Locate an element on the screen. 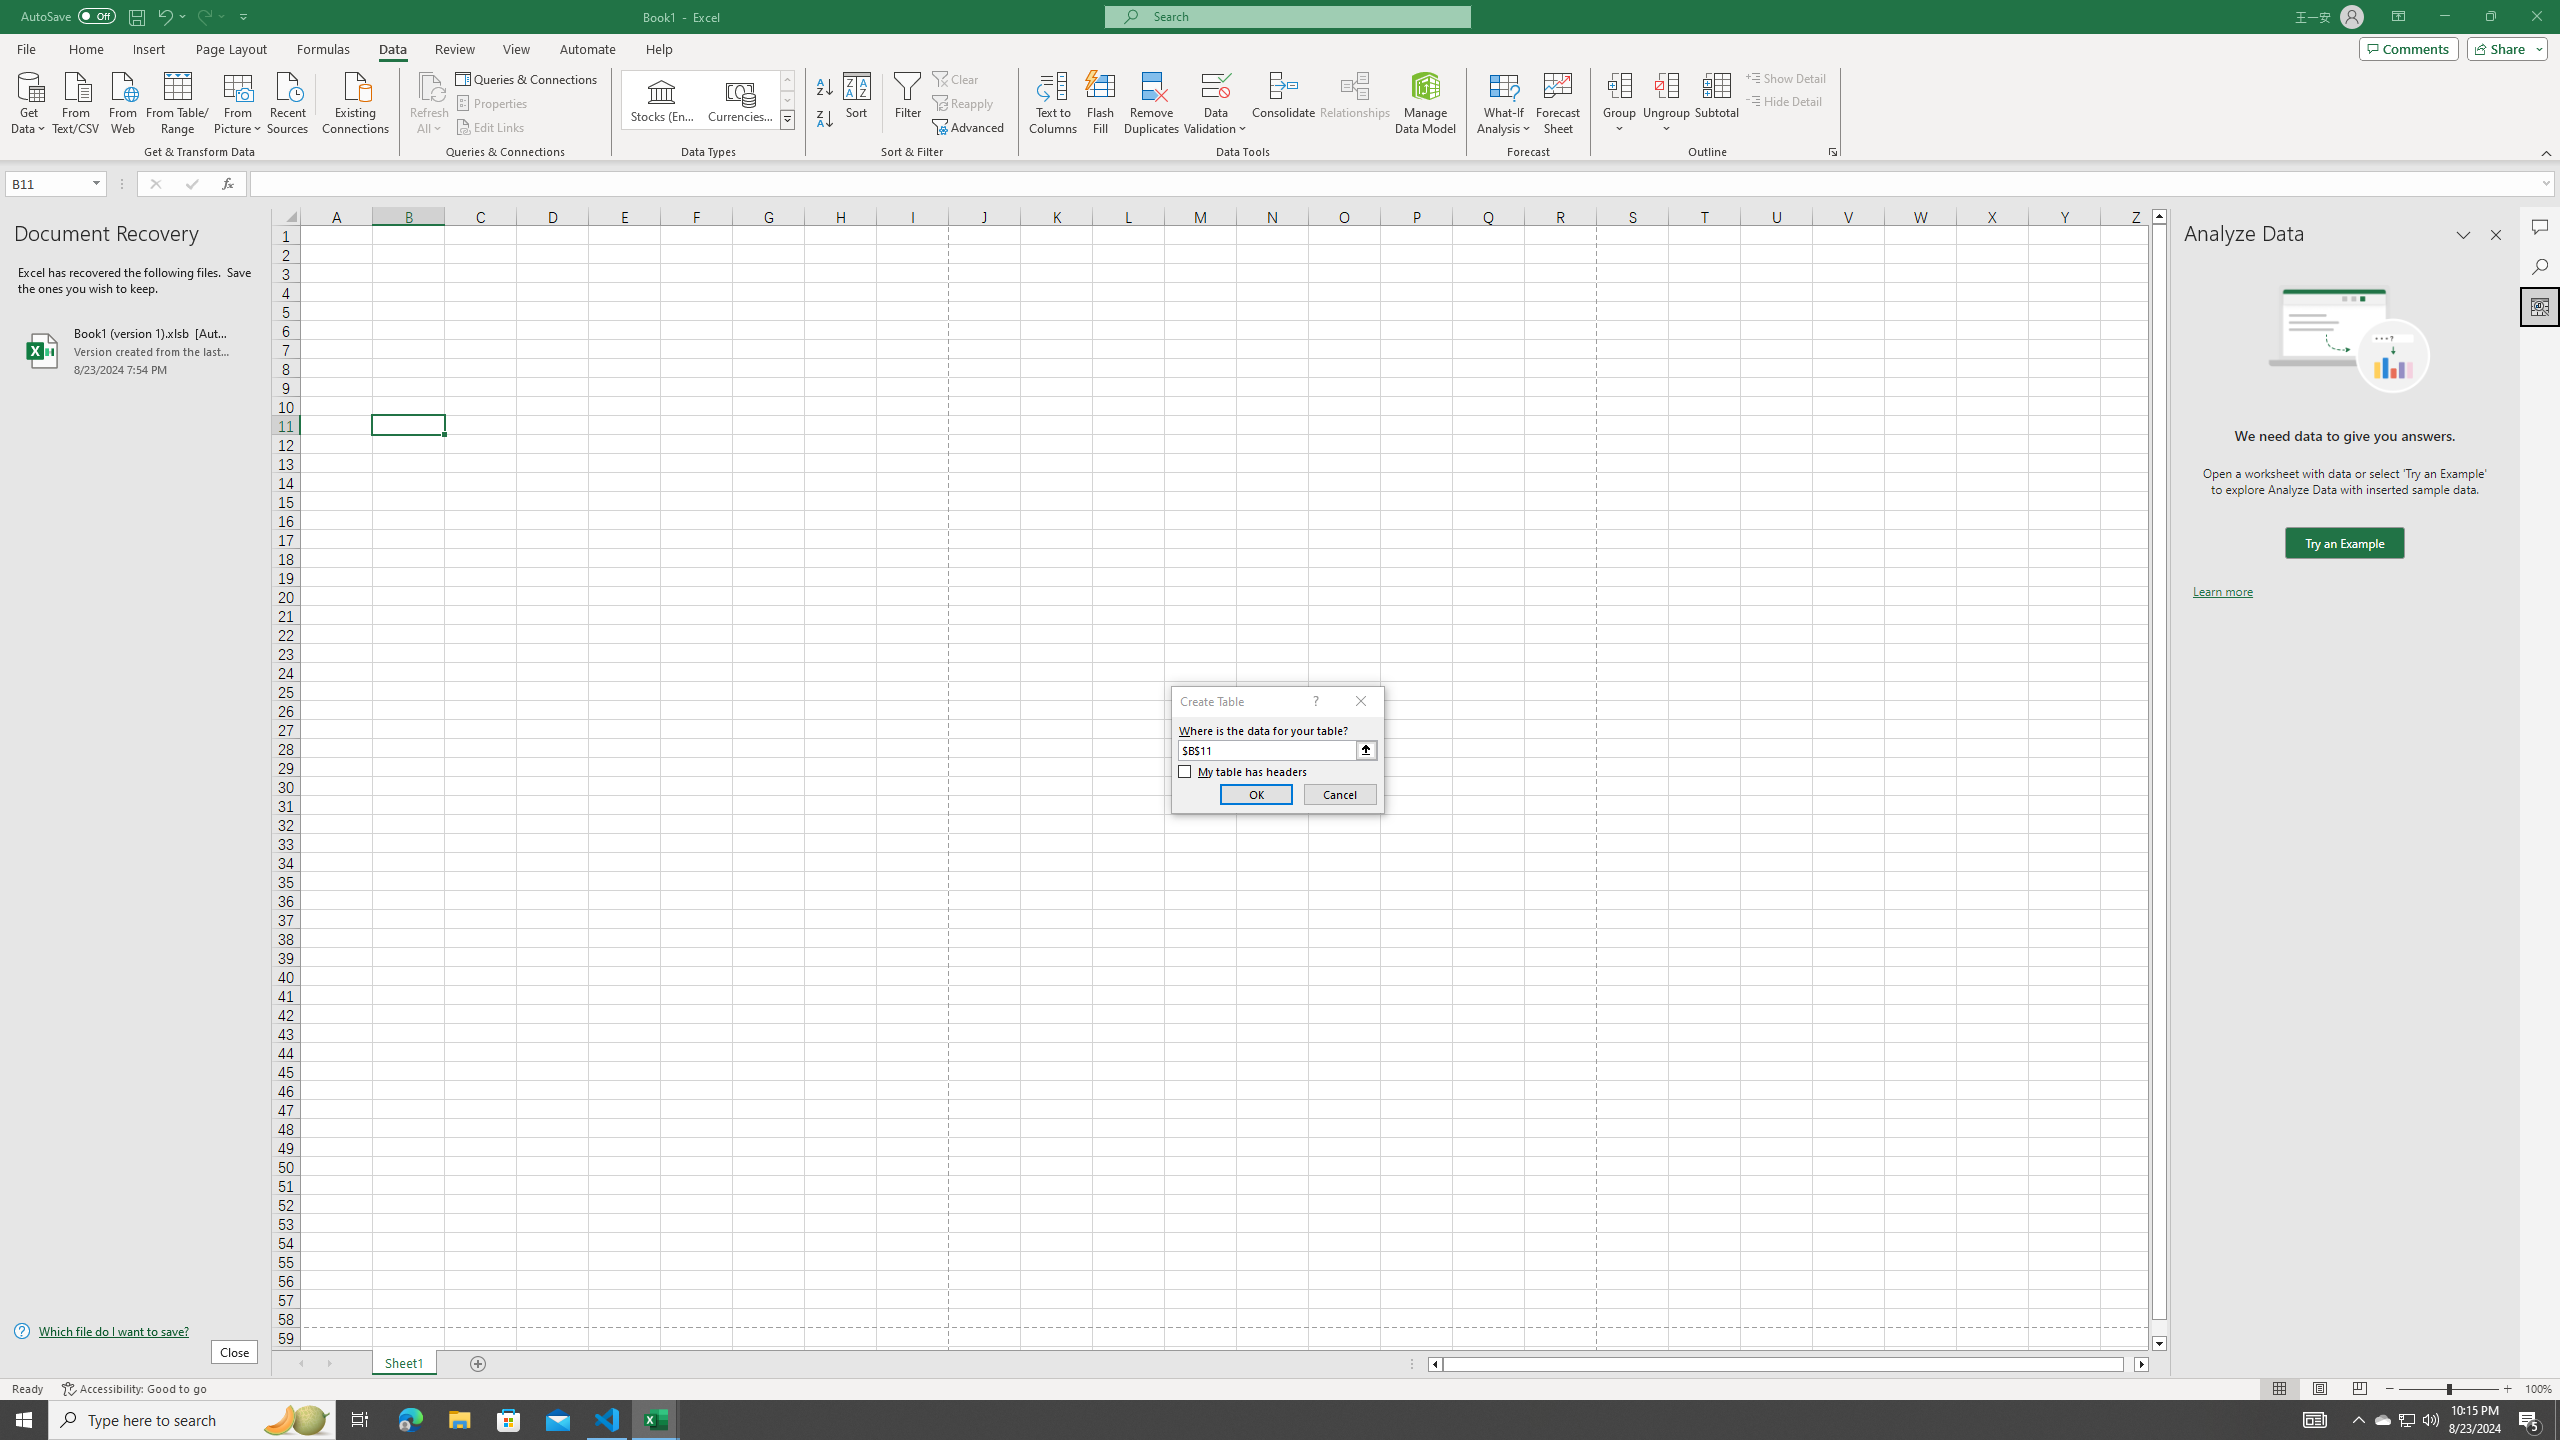 The height and width of the screenshot is (1440, 2560). Ungroup... is located at coordinates (1666, 103).